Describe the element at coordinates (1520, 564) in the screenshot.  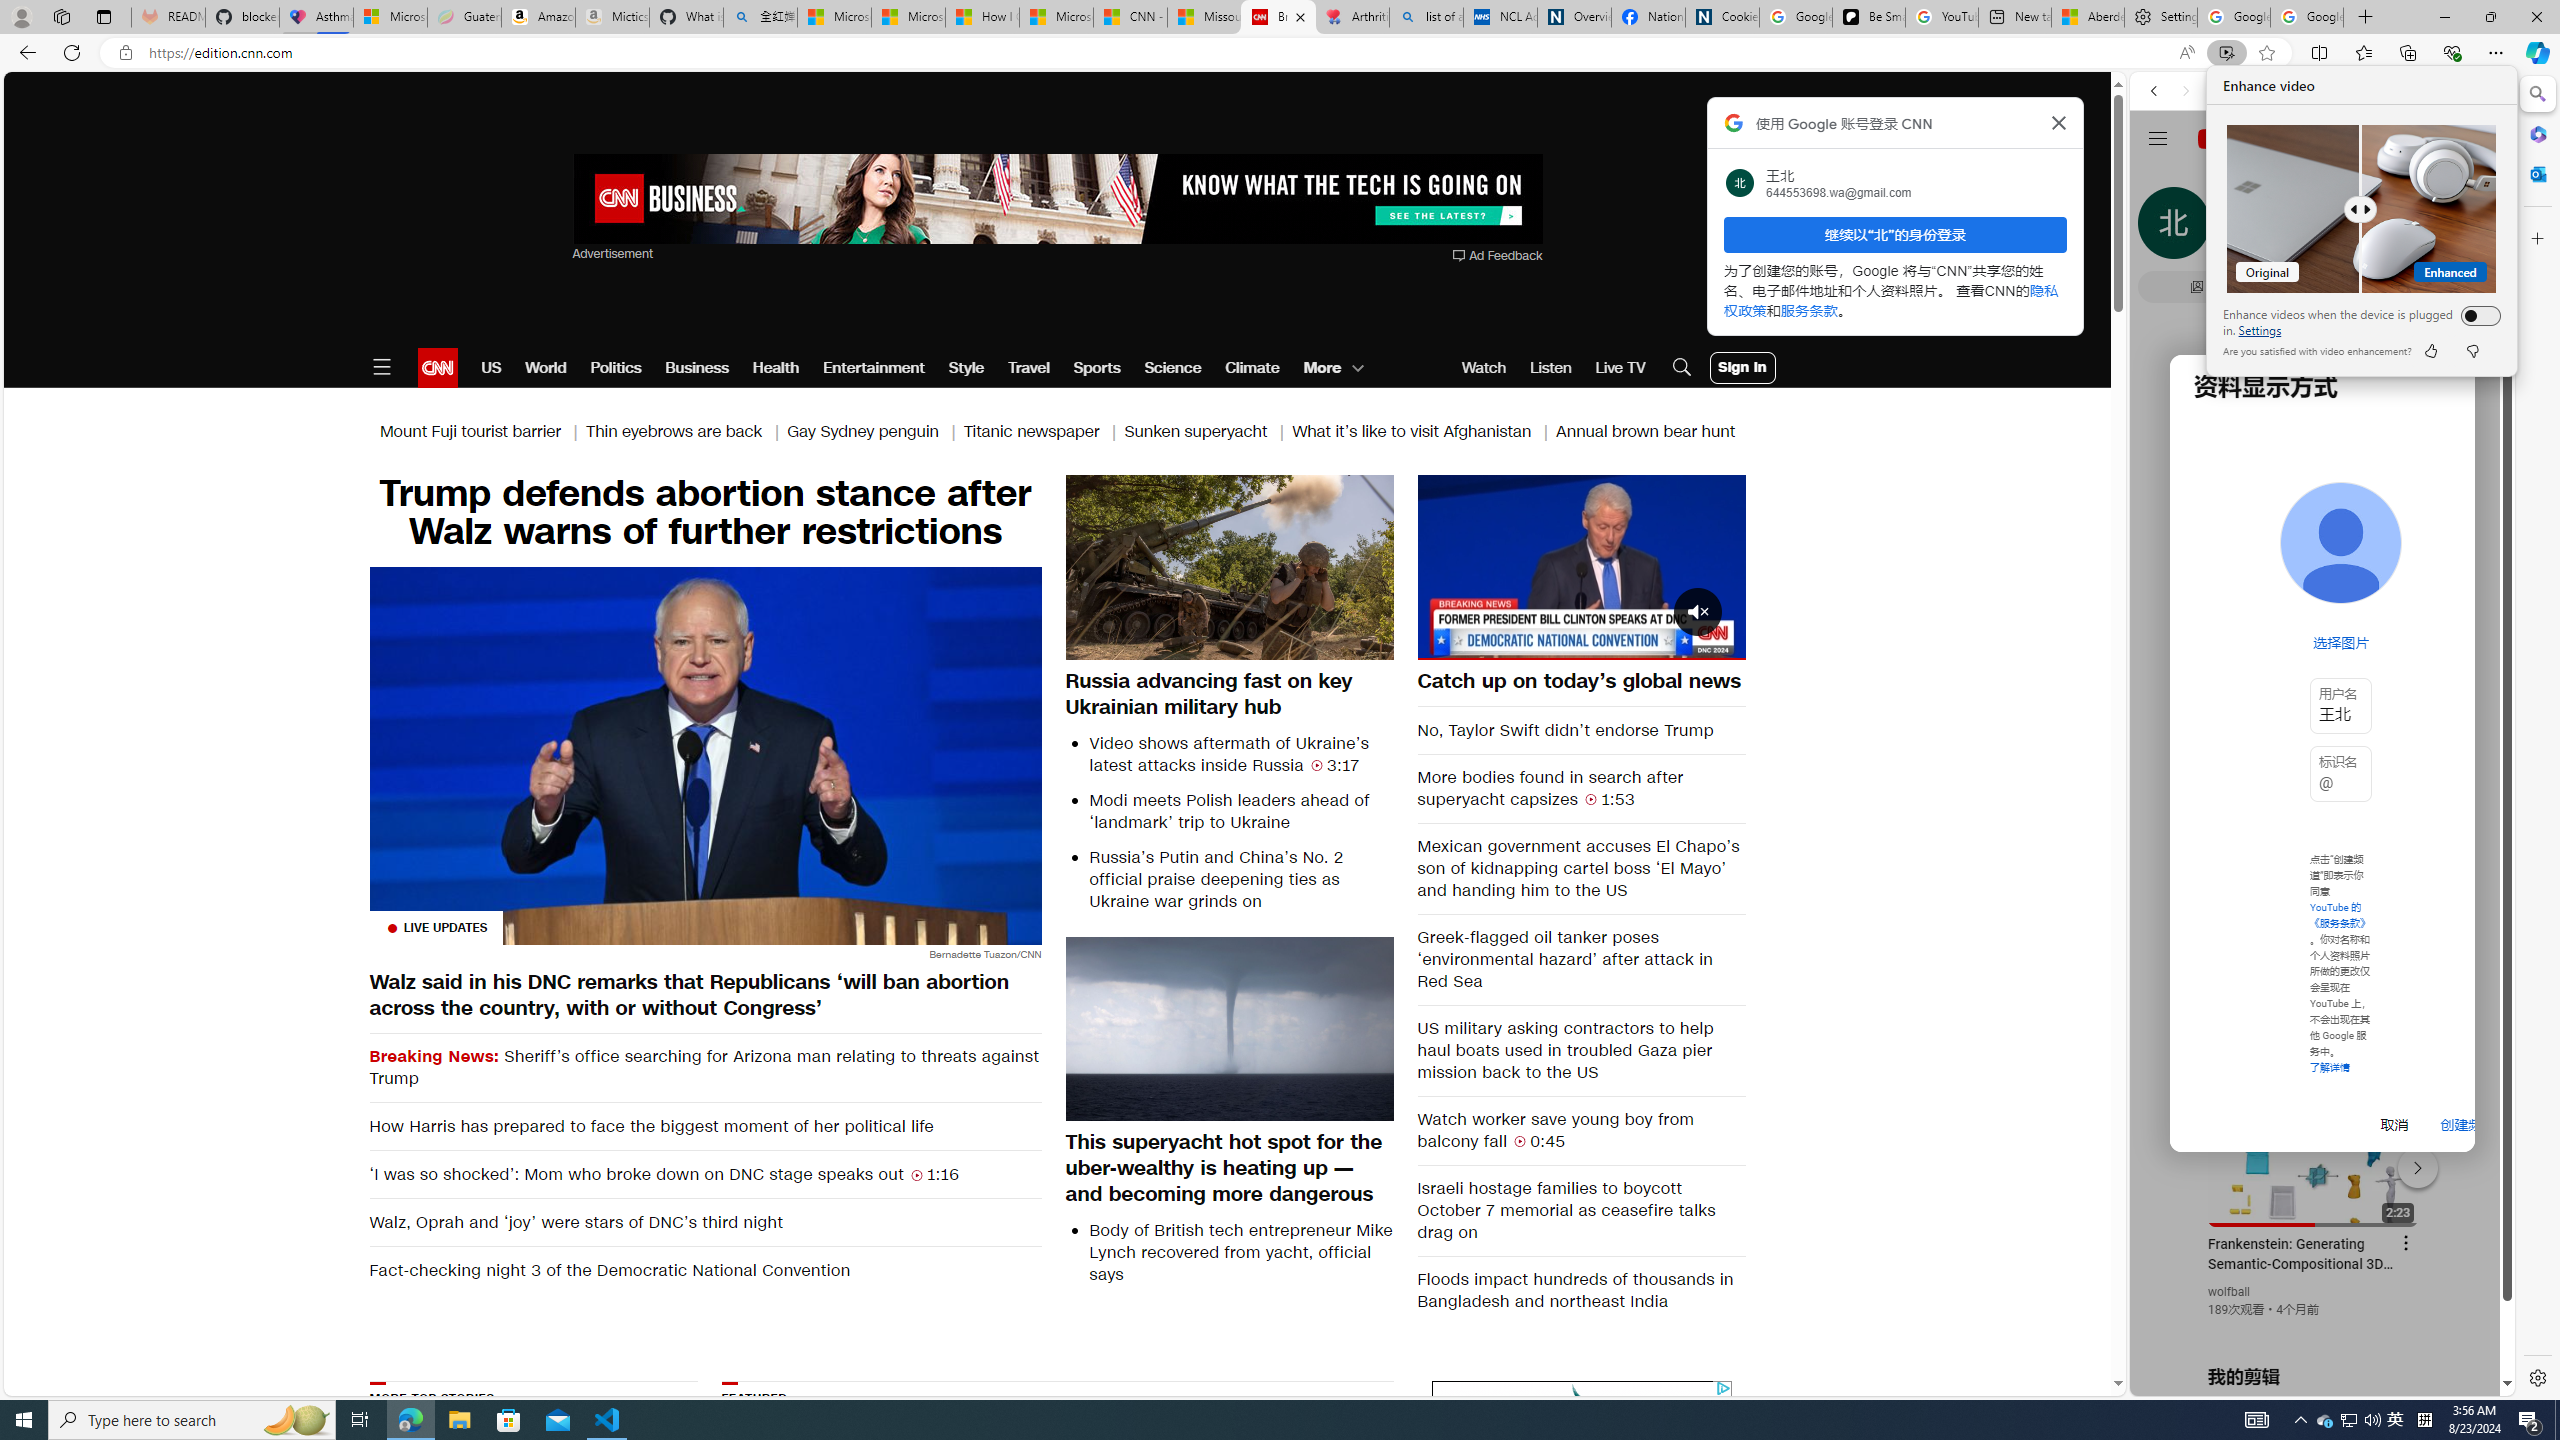
I see `Backward 10 seconds` at that location.